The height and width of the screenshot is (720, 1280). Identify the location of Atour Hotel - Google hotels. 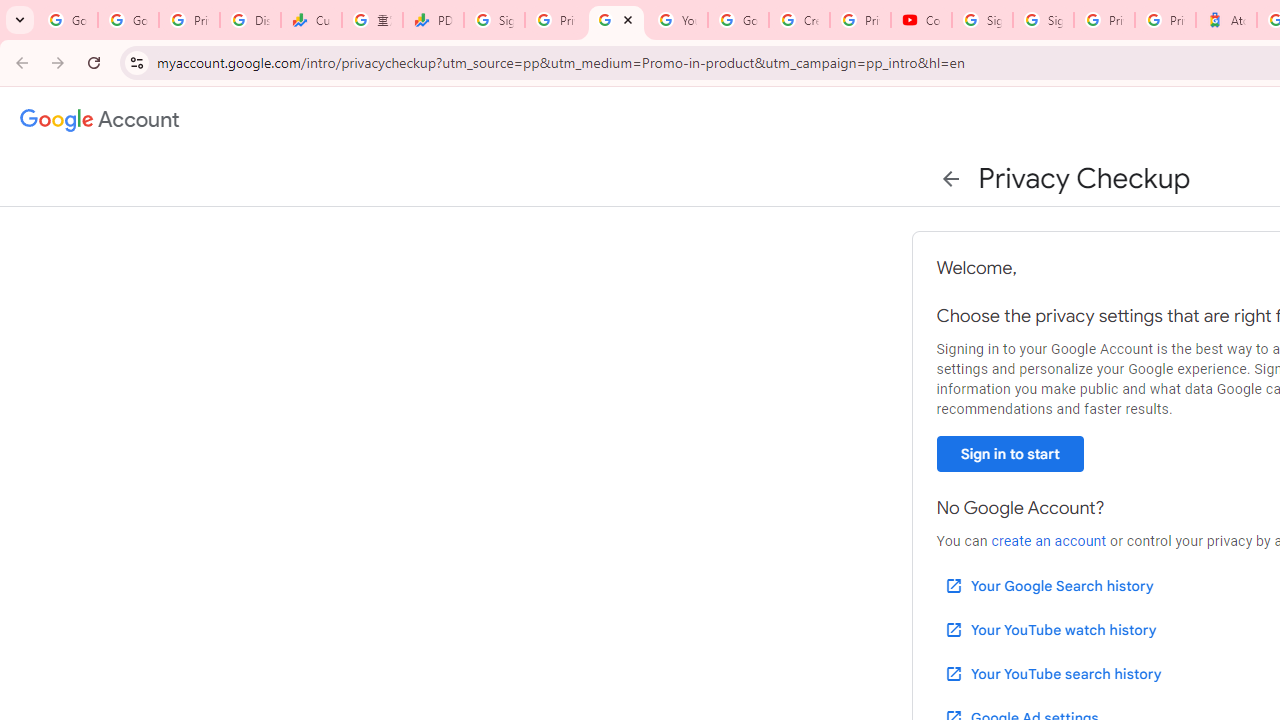
(1226, 20).